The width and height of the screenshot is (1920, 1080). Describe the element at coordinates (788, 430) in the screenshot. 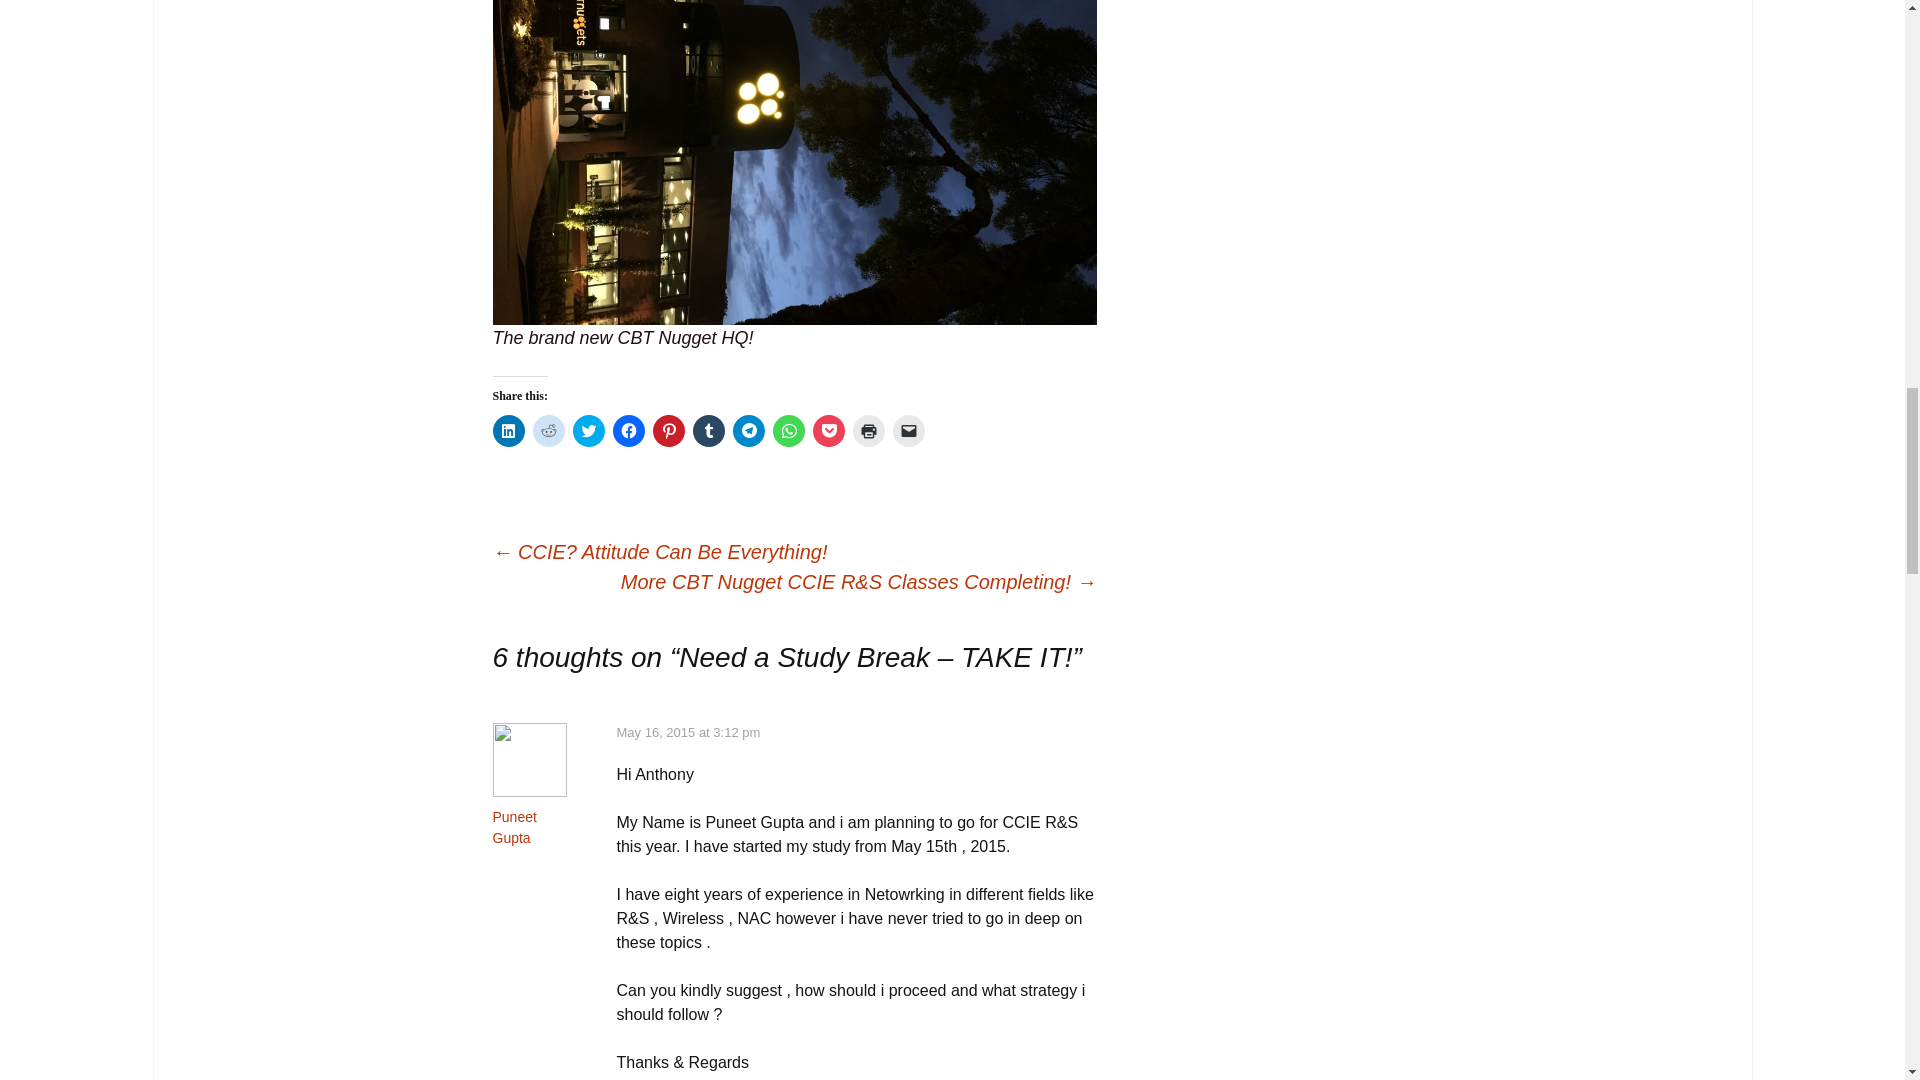

I see `Click to share on WhatsApp` at that location.